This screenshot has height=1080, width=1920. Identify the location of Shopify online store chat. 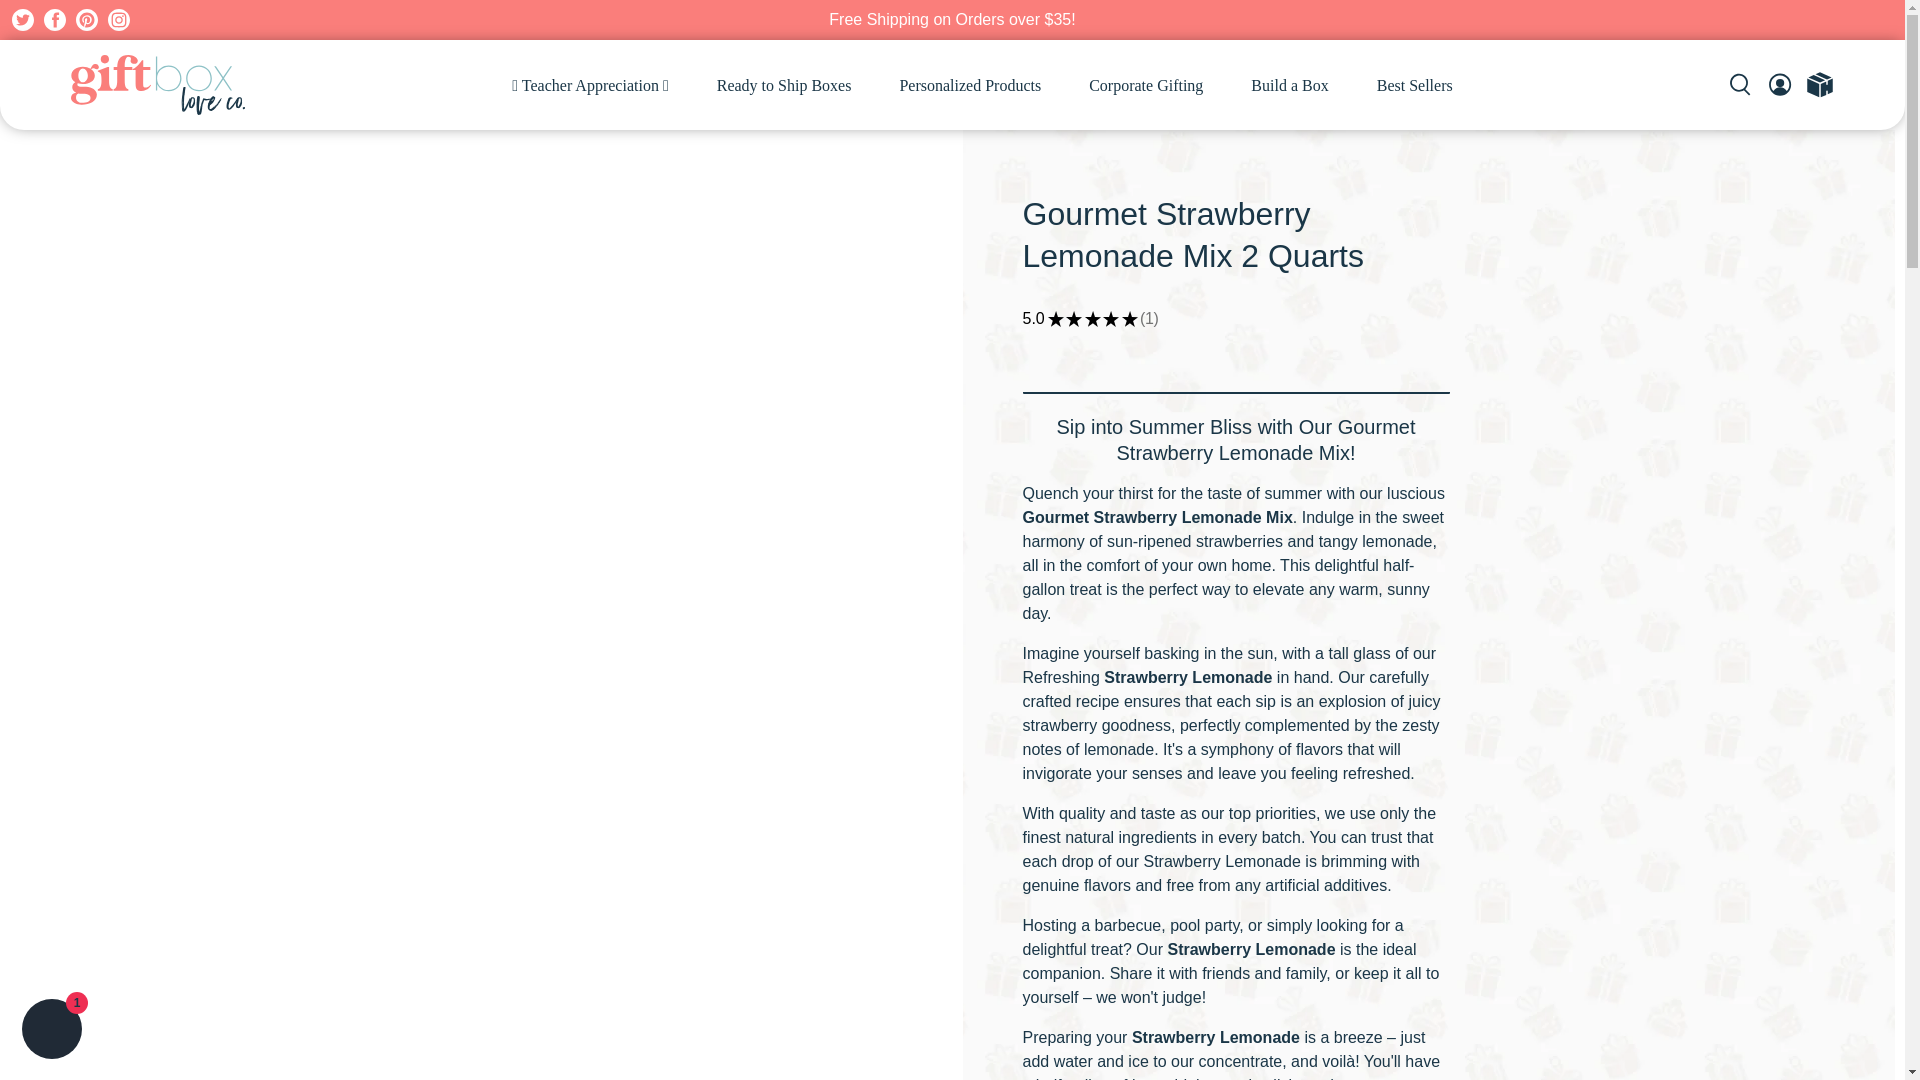
(52, 1031).